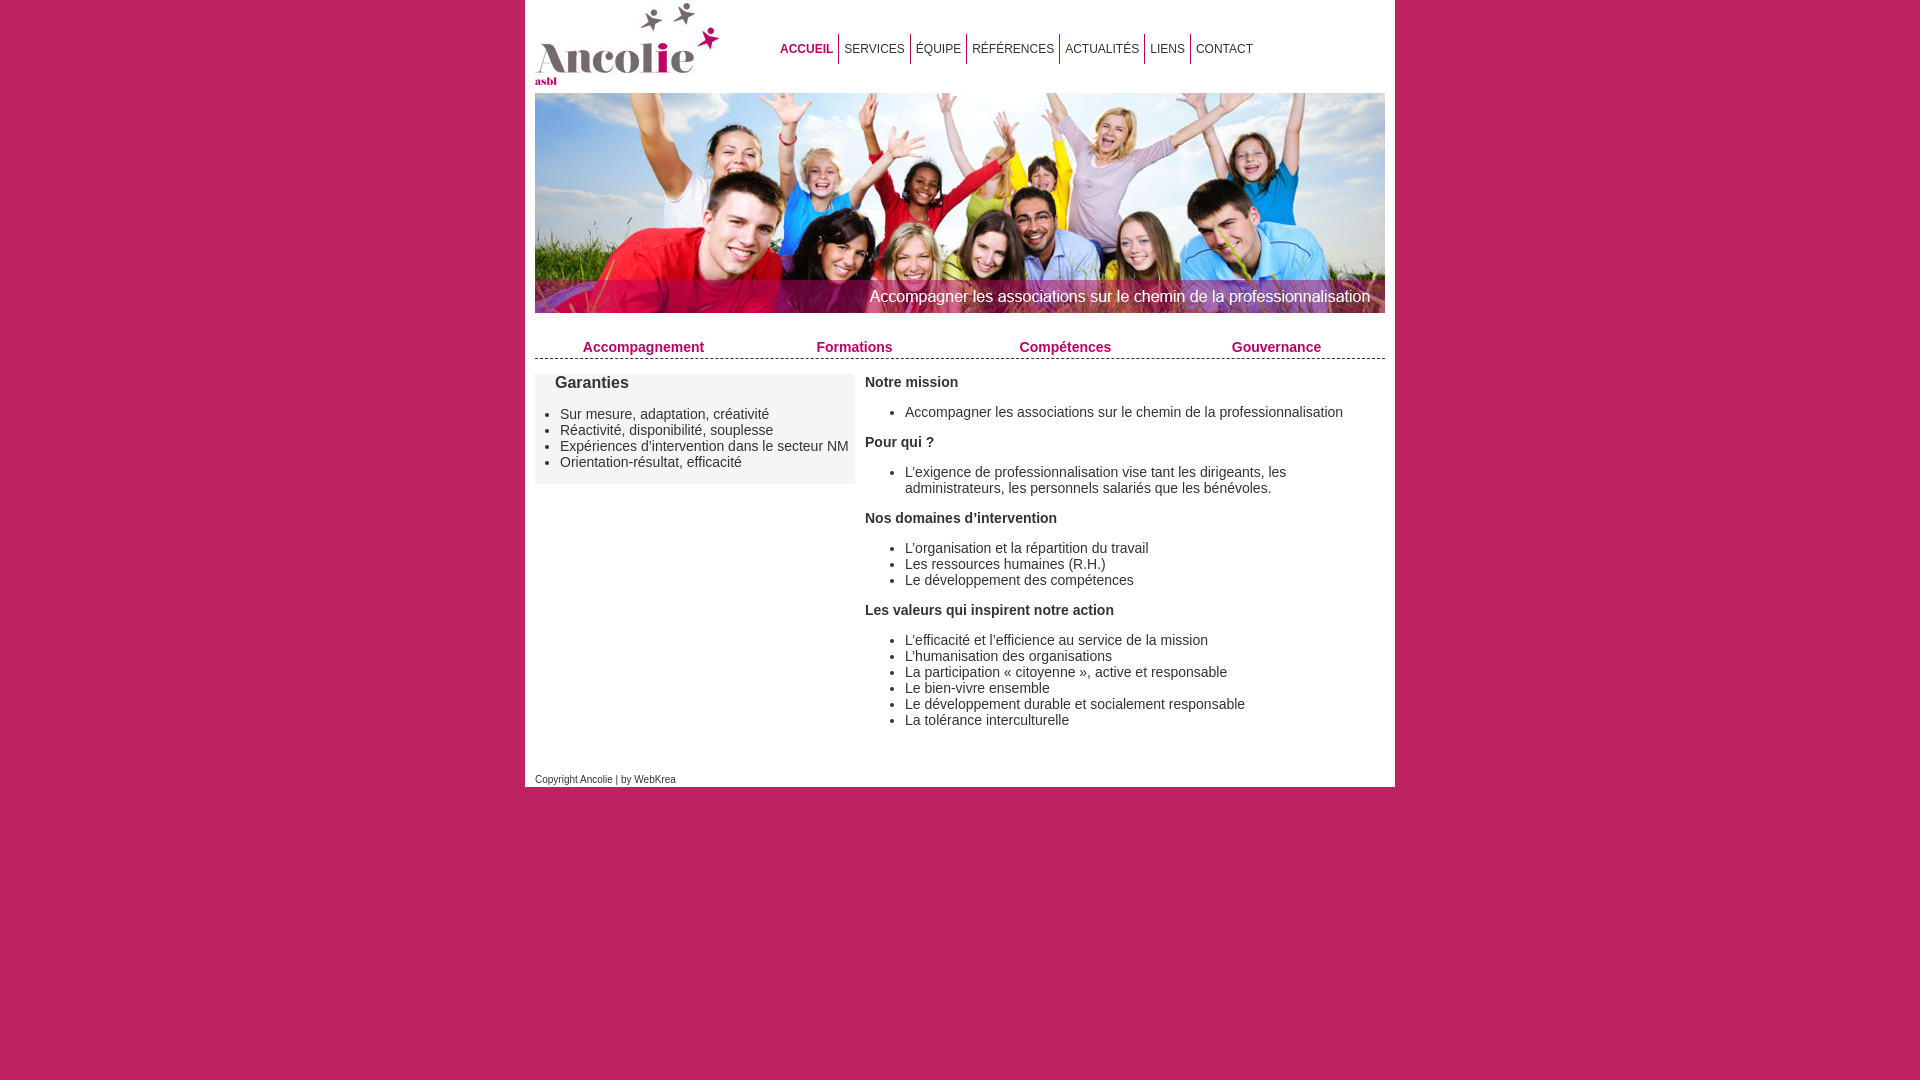 The image size is (1920, 1080). I want to click on WebKrea, so click(655, 780).